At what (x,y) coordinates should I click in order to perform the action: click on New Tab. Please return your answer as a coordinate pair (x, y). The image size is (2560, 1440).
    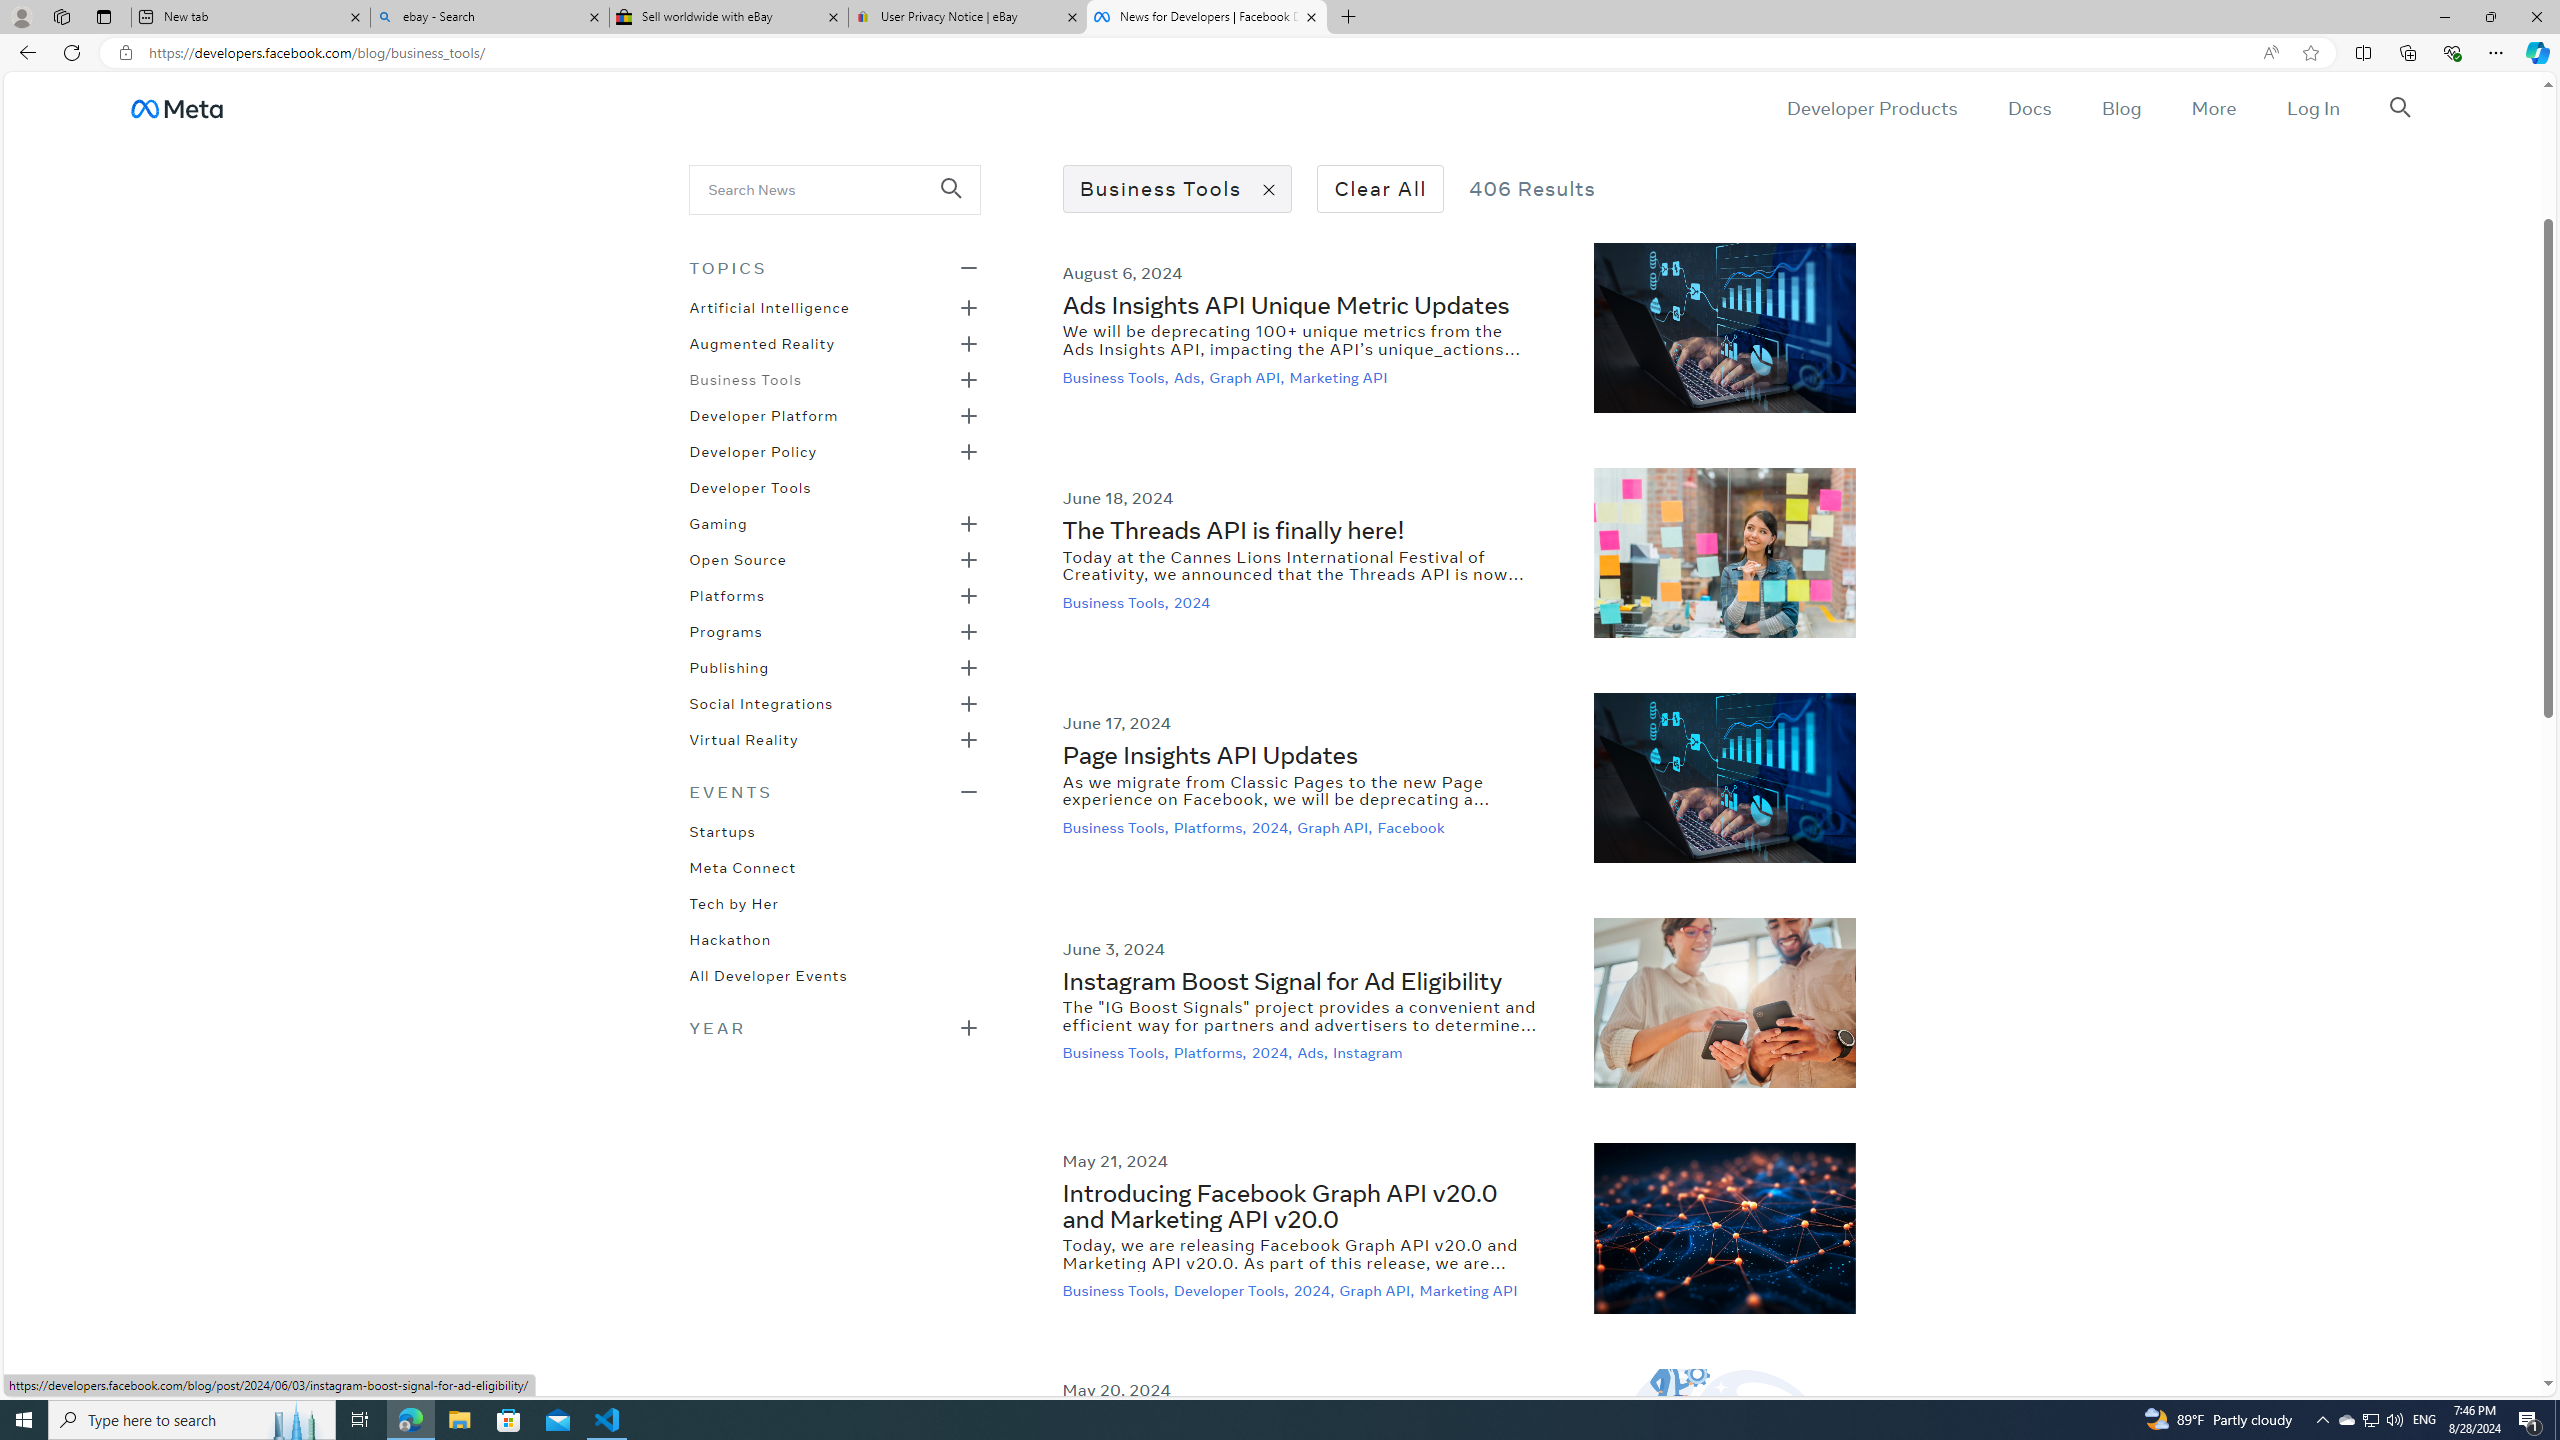
    Looking at the image, I should click on (1347, 17).